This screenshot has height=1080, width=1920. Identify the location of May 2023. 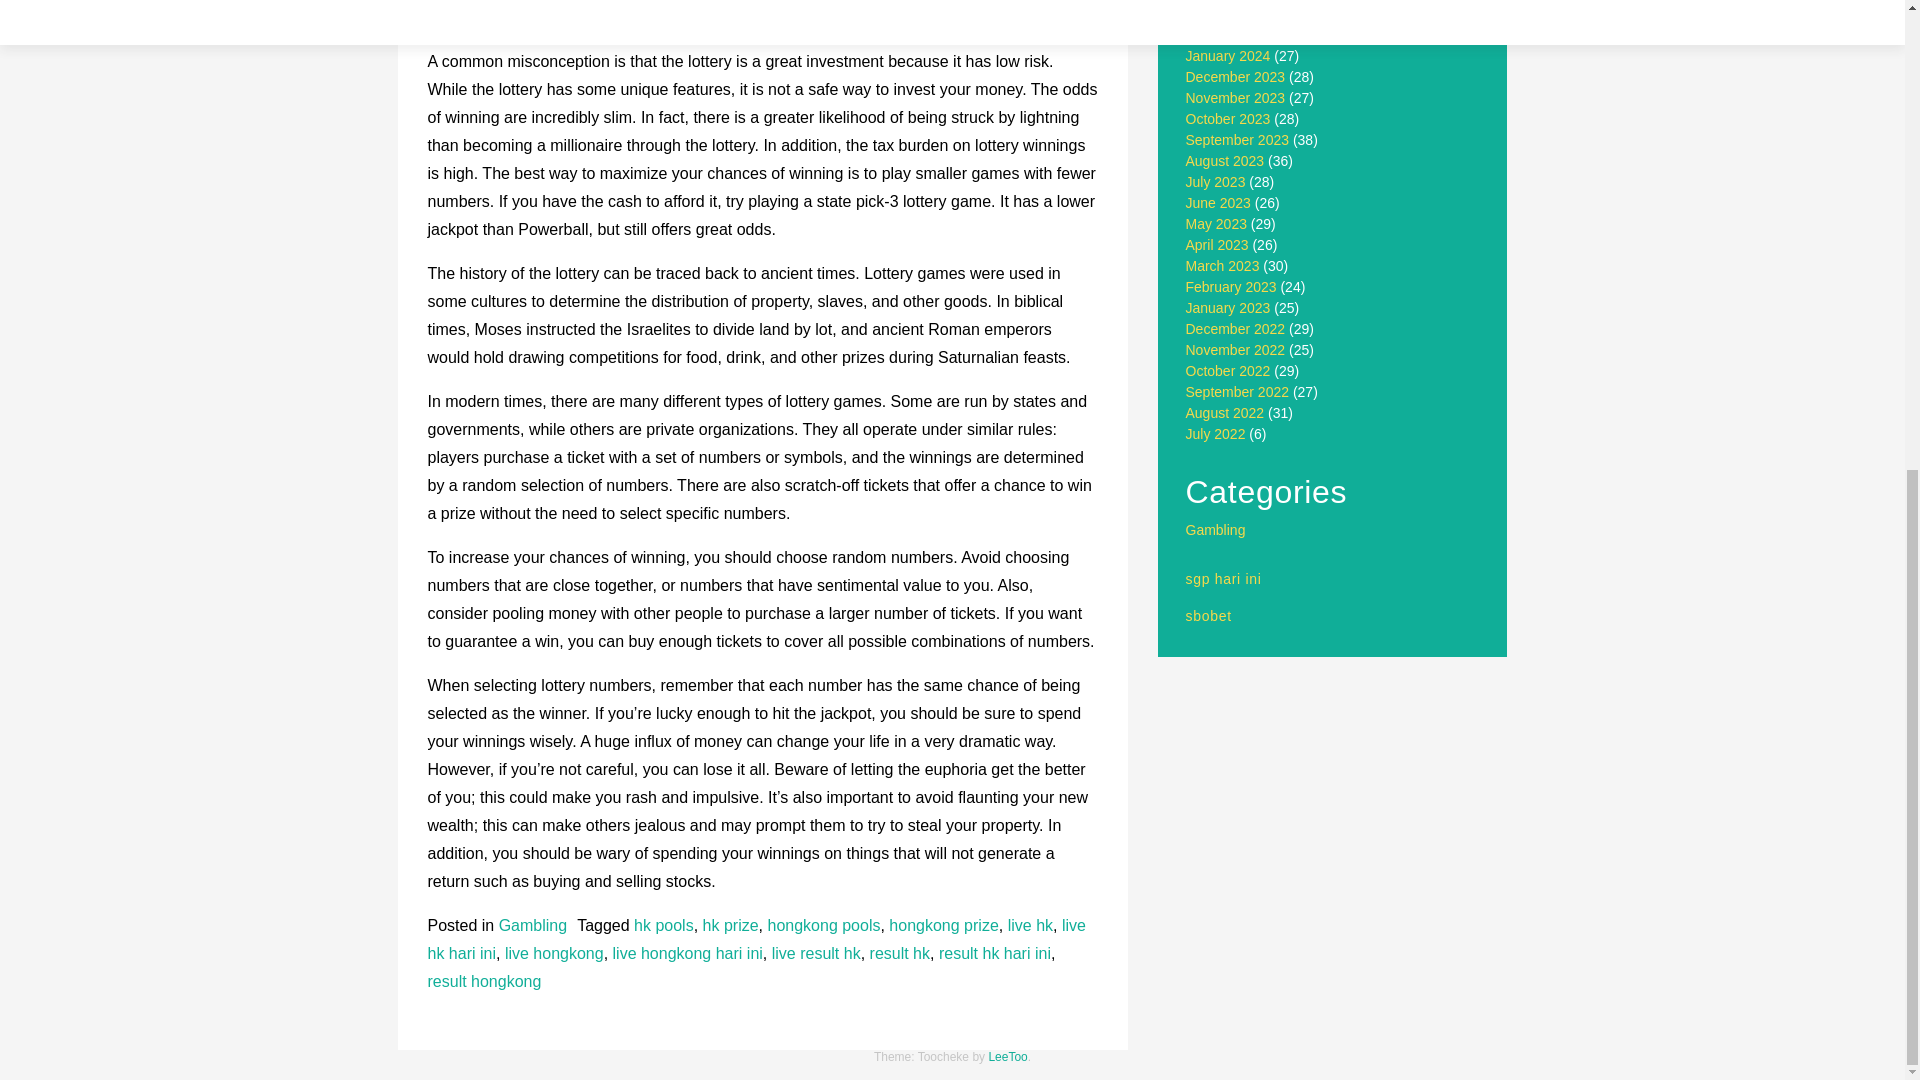
(1216, 224).